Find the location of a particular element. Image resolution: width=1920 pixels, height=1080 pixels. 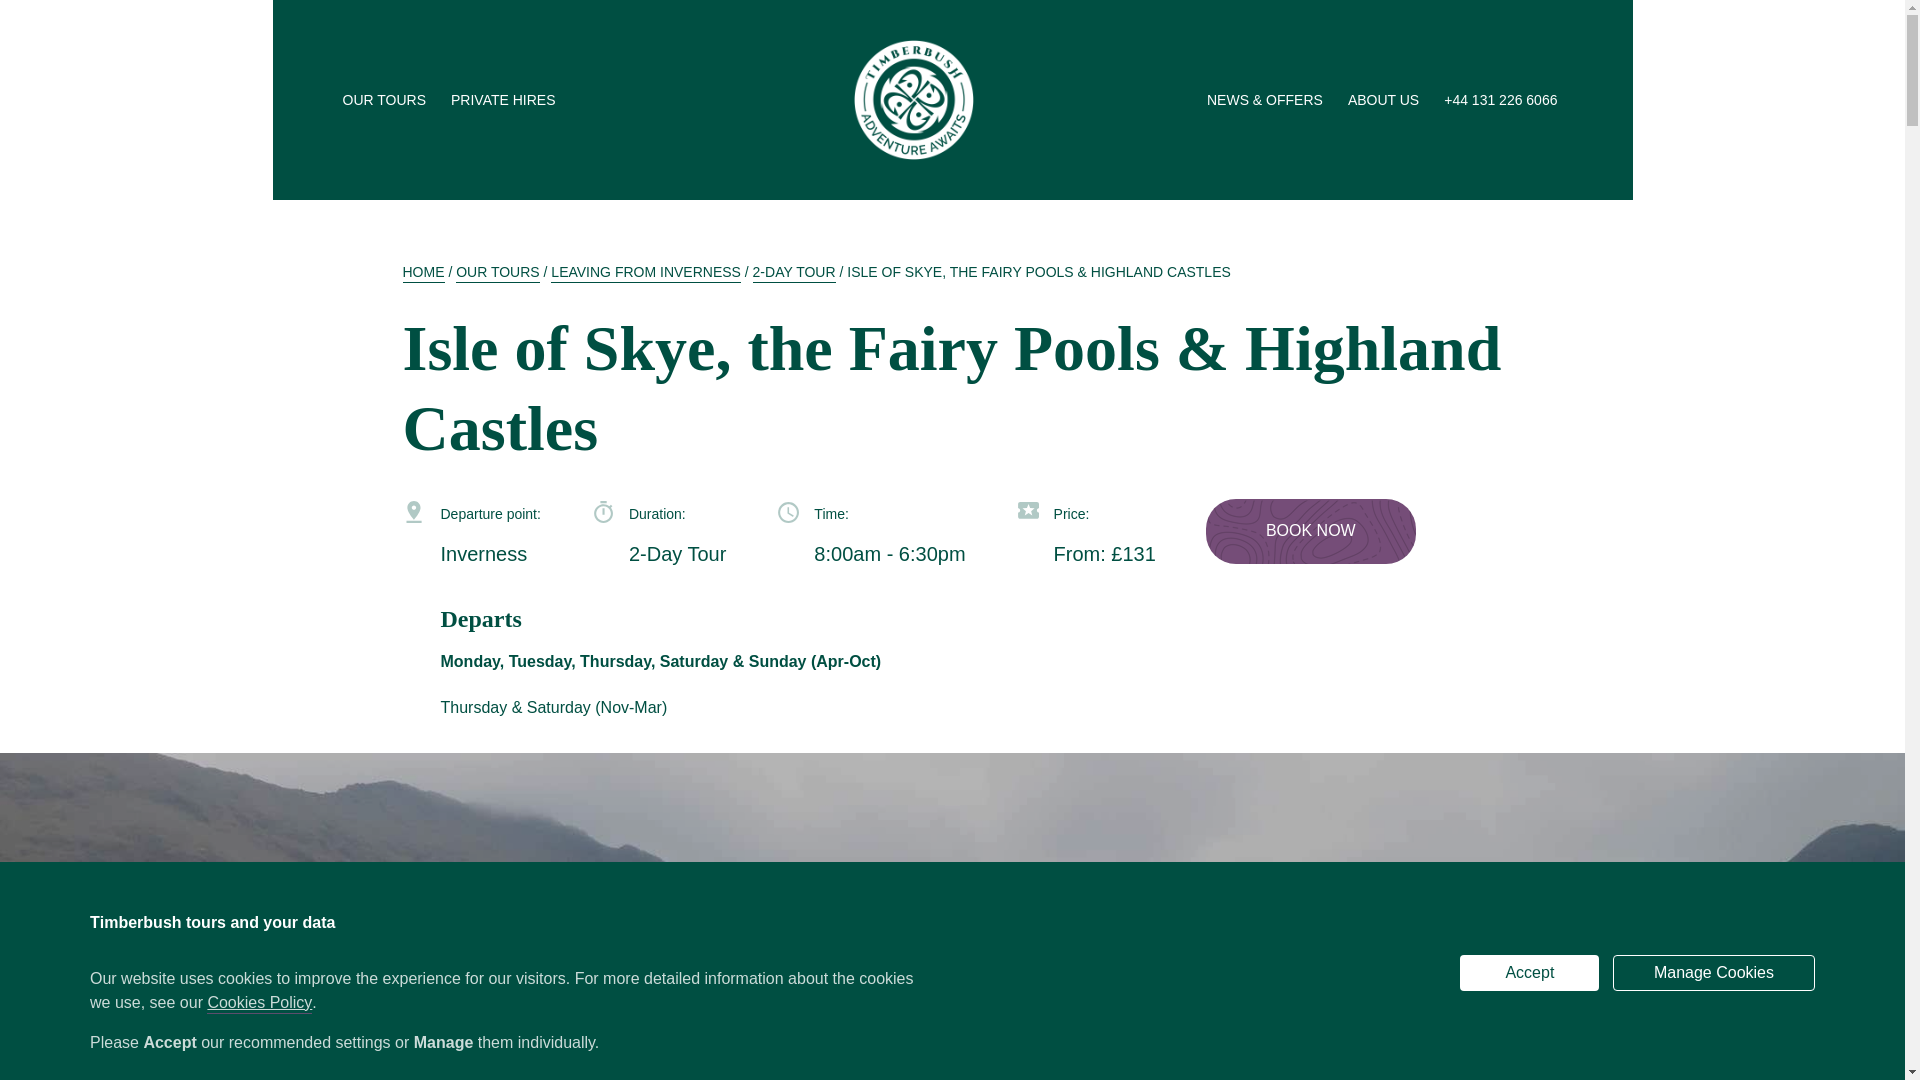

ABOUT US is located at coordinates (1386, 100).